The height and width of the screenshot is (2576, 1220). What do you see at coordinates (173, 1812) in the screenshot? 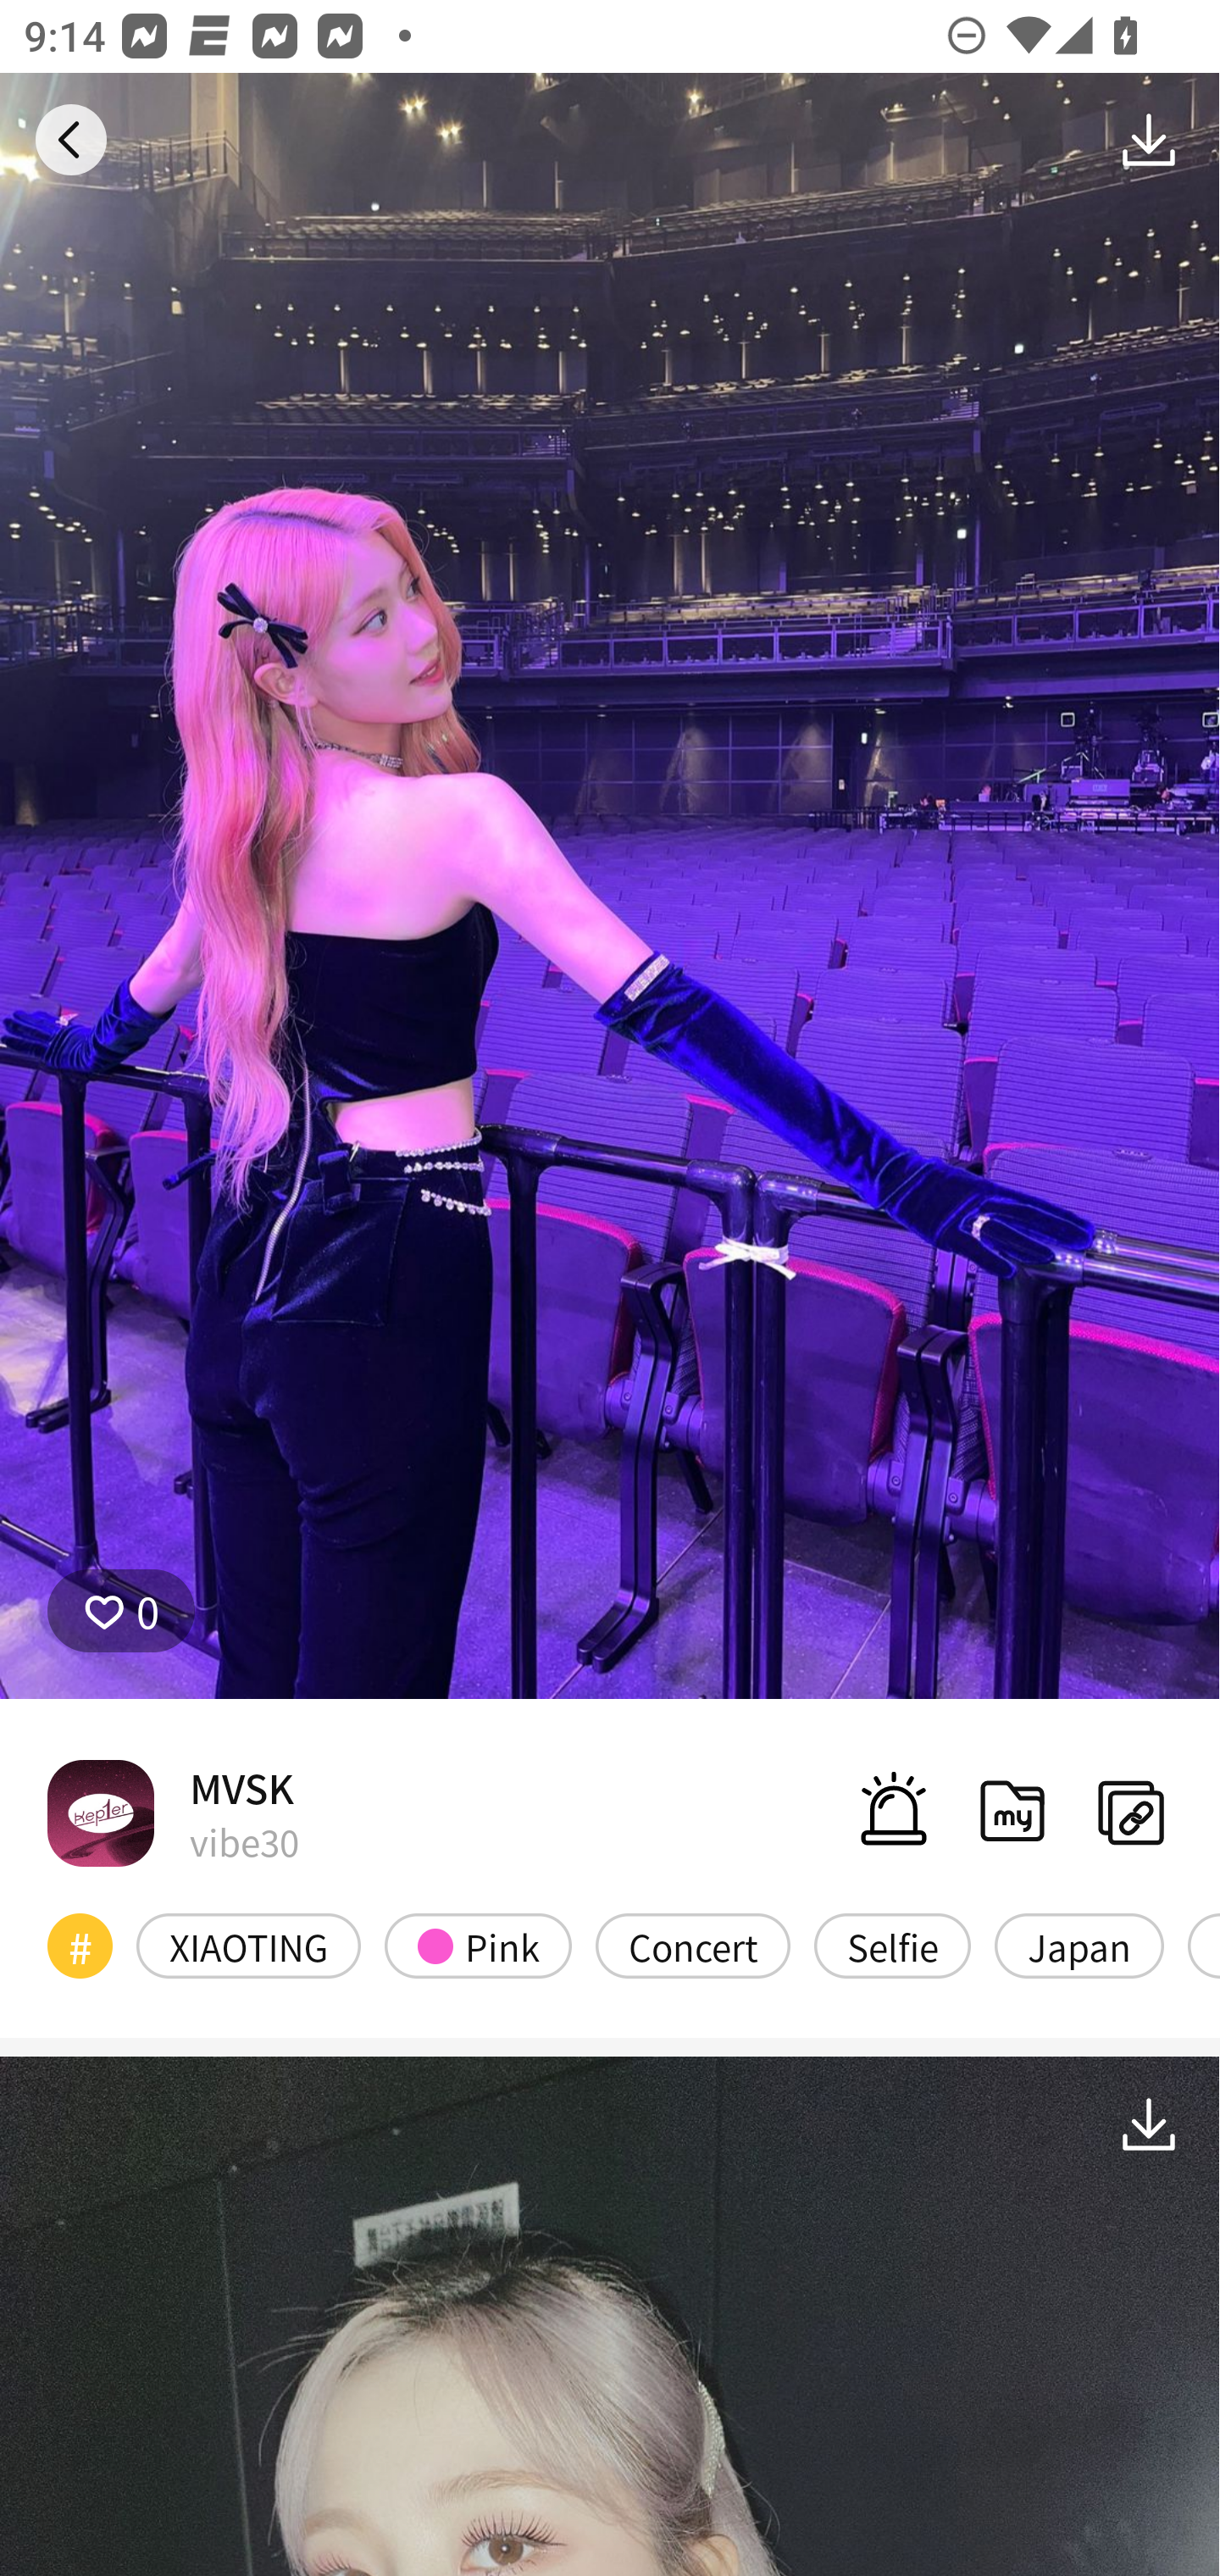
I see `MVSK vibe30` at bounding box center [173, 1812].